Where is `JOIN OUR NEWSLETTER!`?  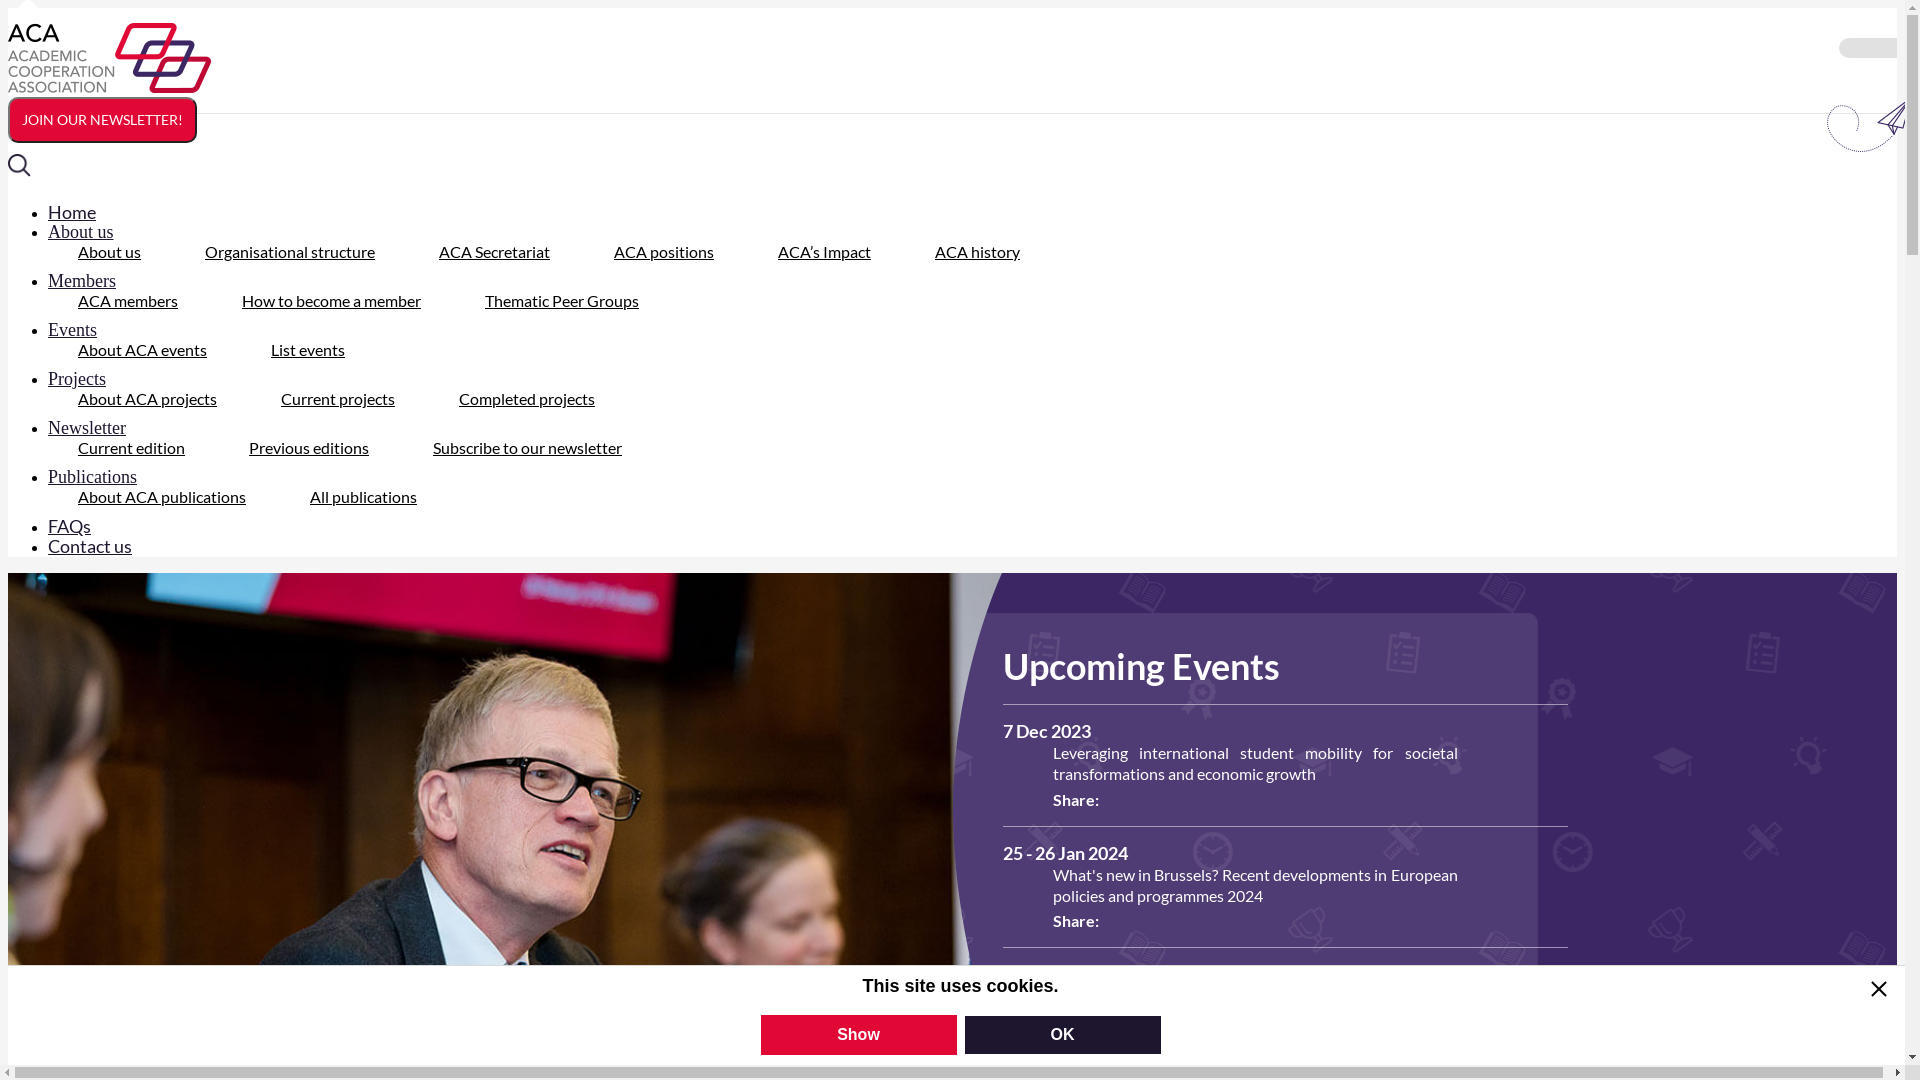 JOIN OUR NEWSLETTER! is located at coordinates (102, 120).